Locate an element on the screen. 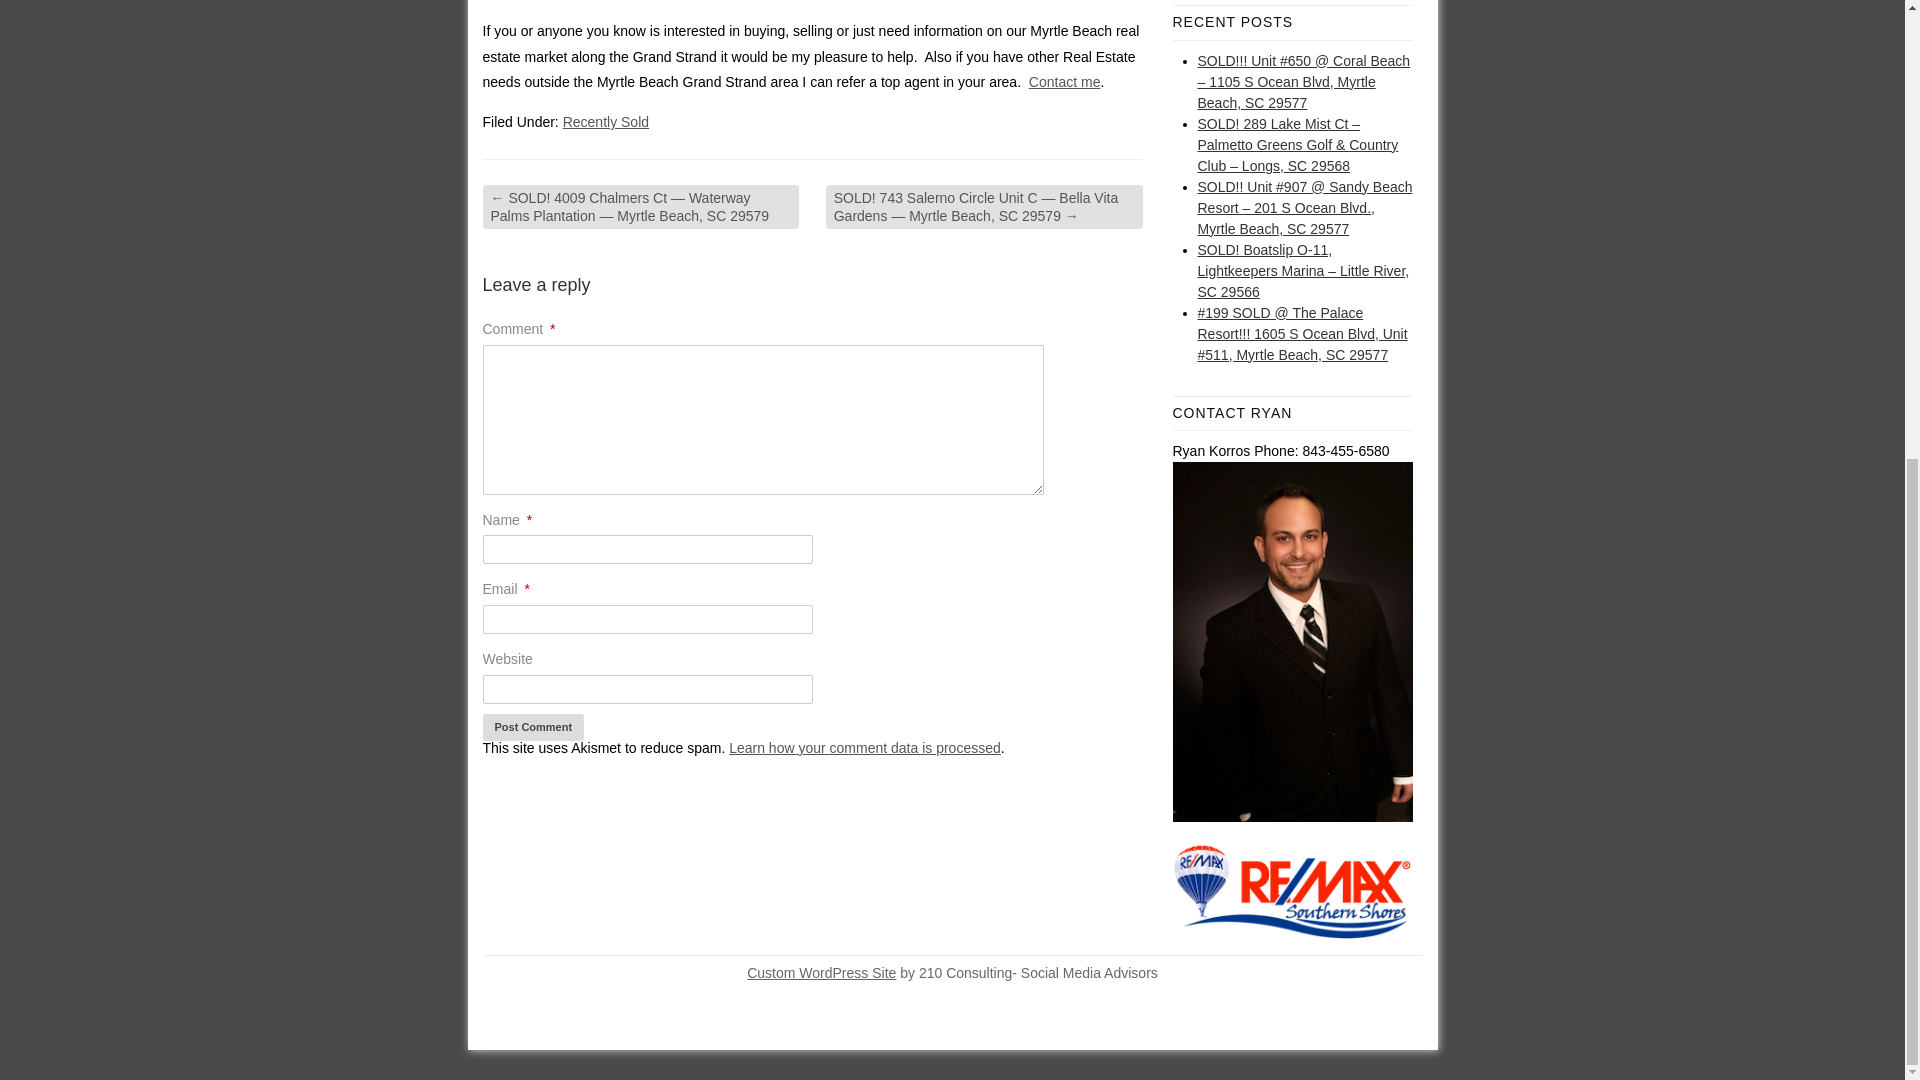 This screenshot has width=1920, height=1080. Post Comment is located at coordinates (532, 726).